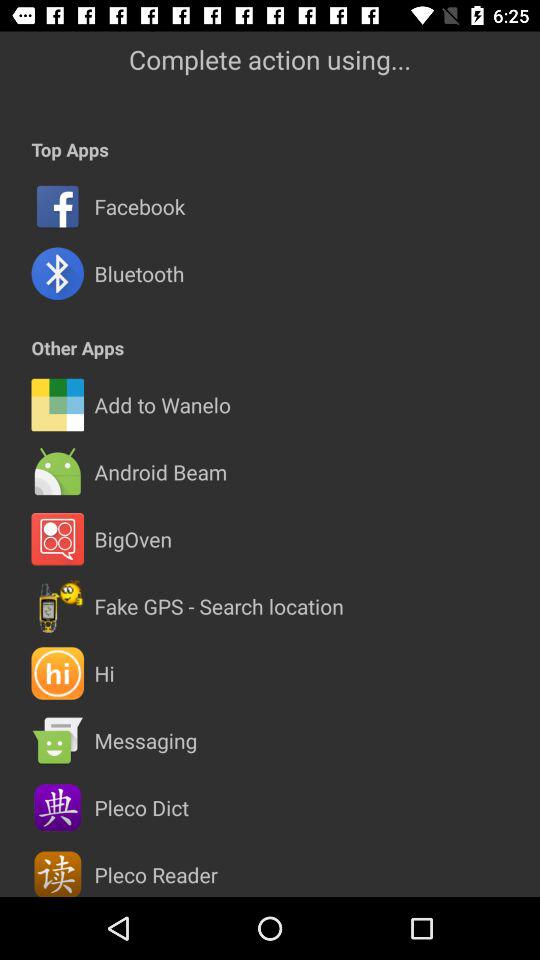 Image resolution: width=540 pixels, height=960 pixels. I want to click on open the pleco dict, so click(141, 807).